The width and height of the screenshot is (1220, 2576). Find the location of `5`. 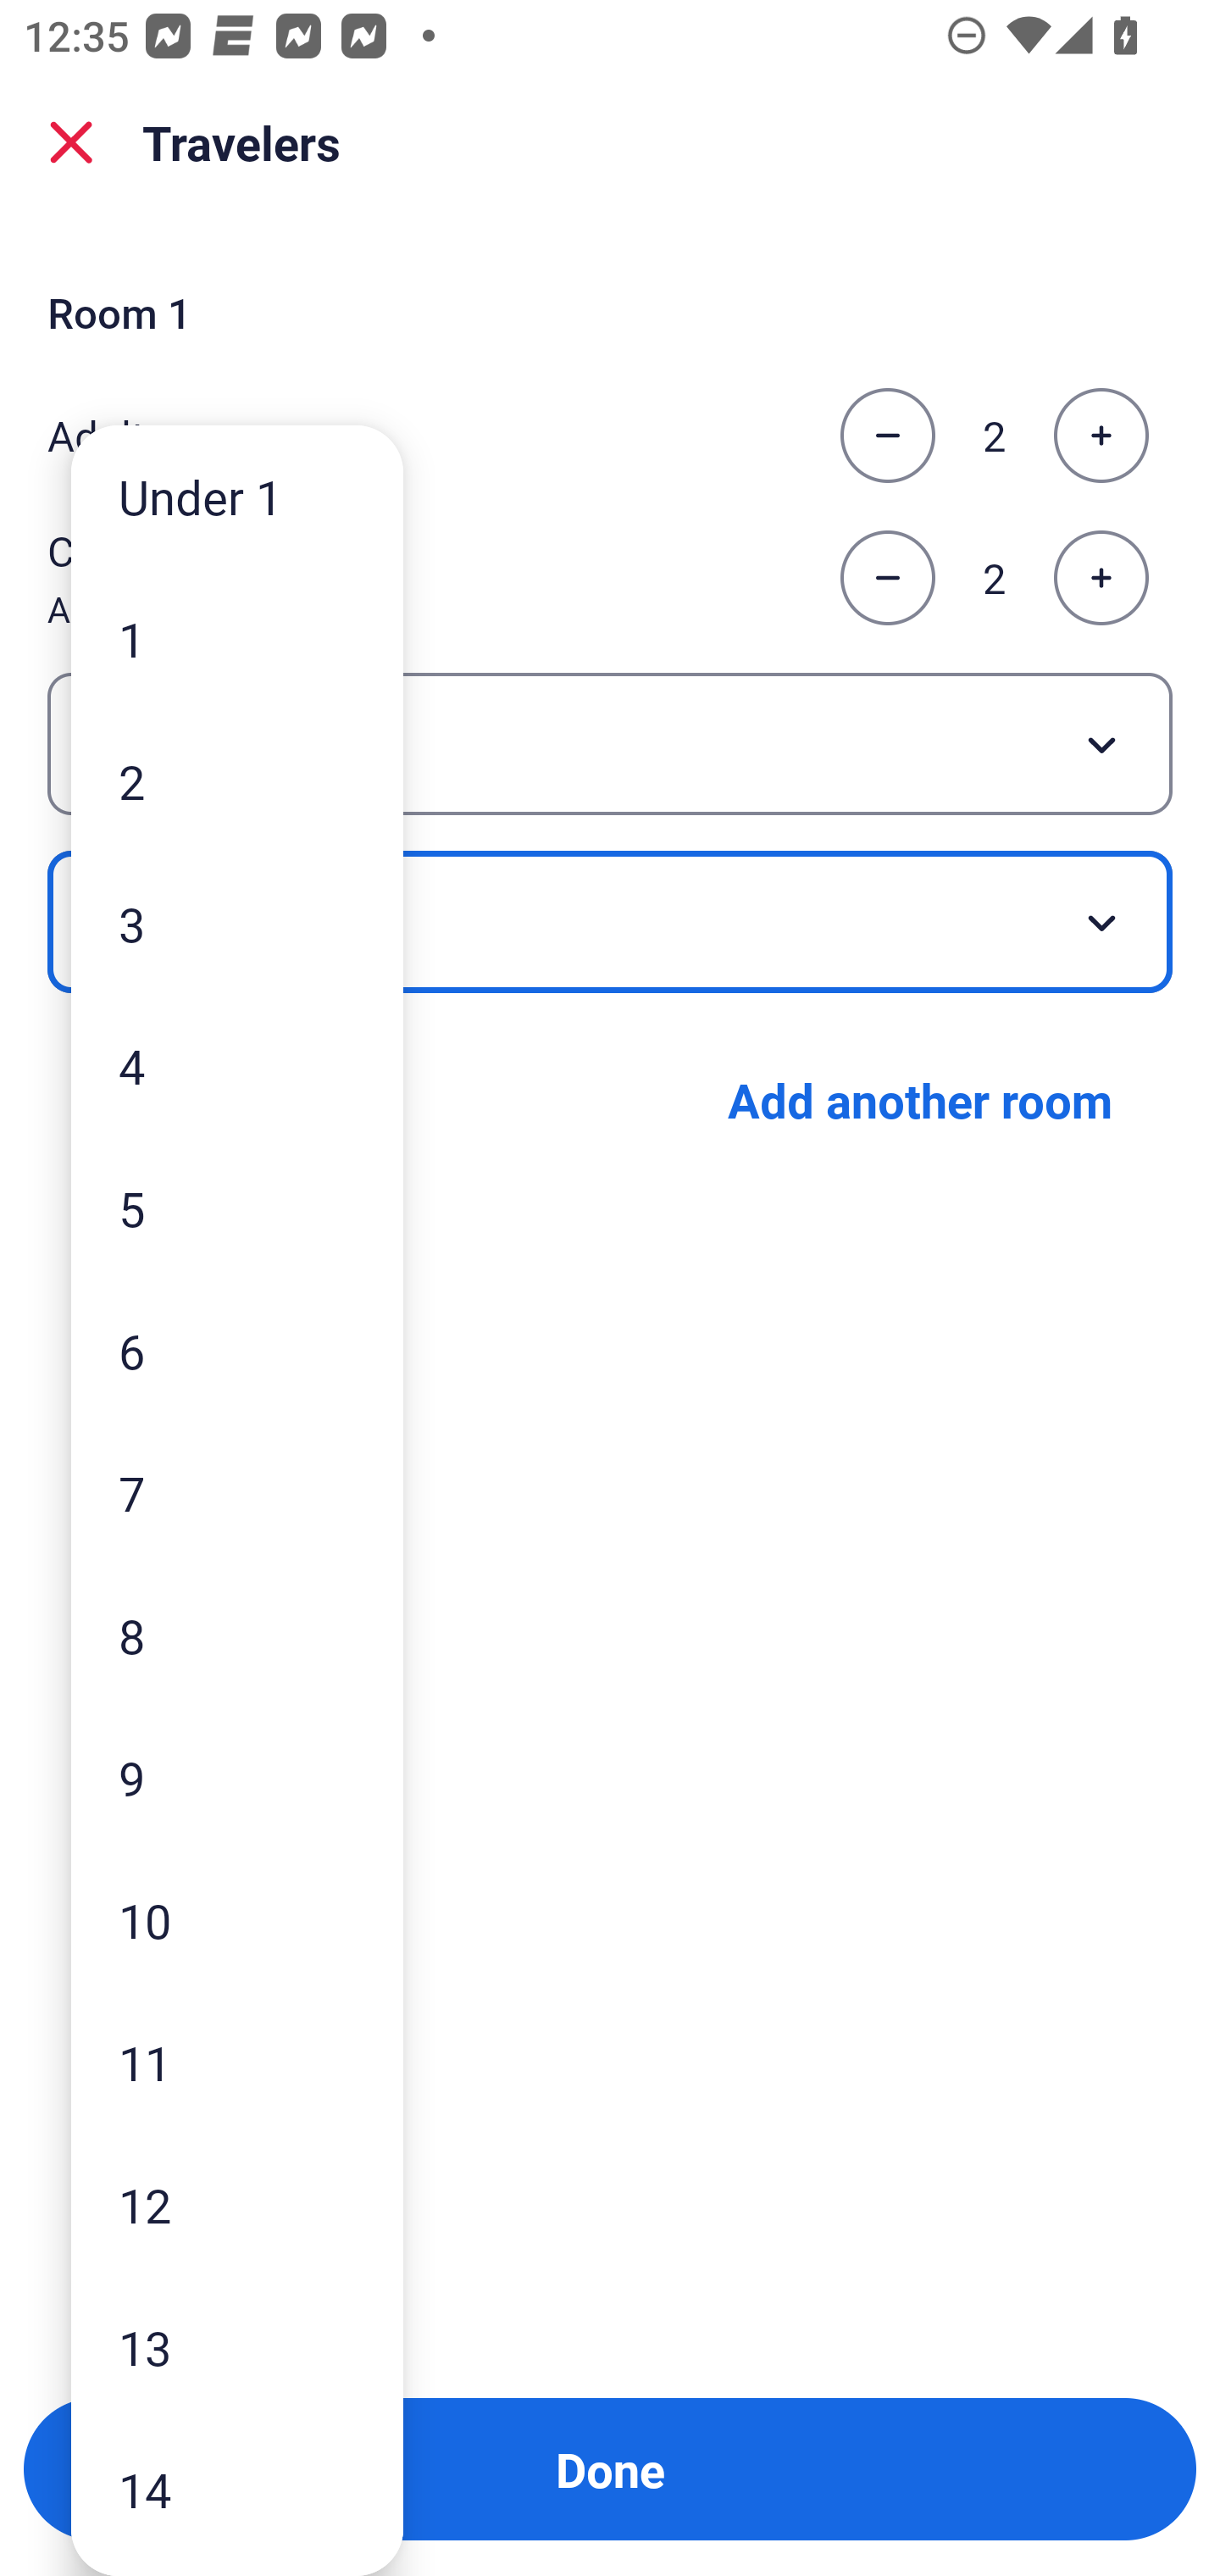

5 is located at coordinates (237, 1207).